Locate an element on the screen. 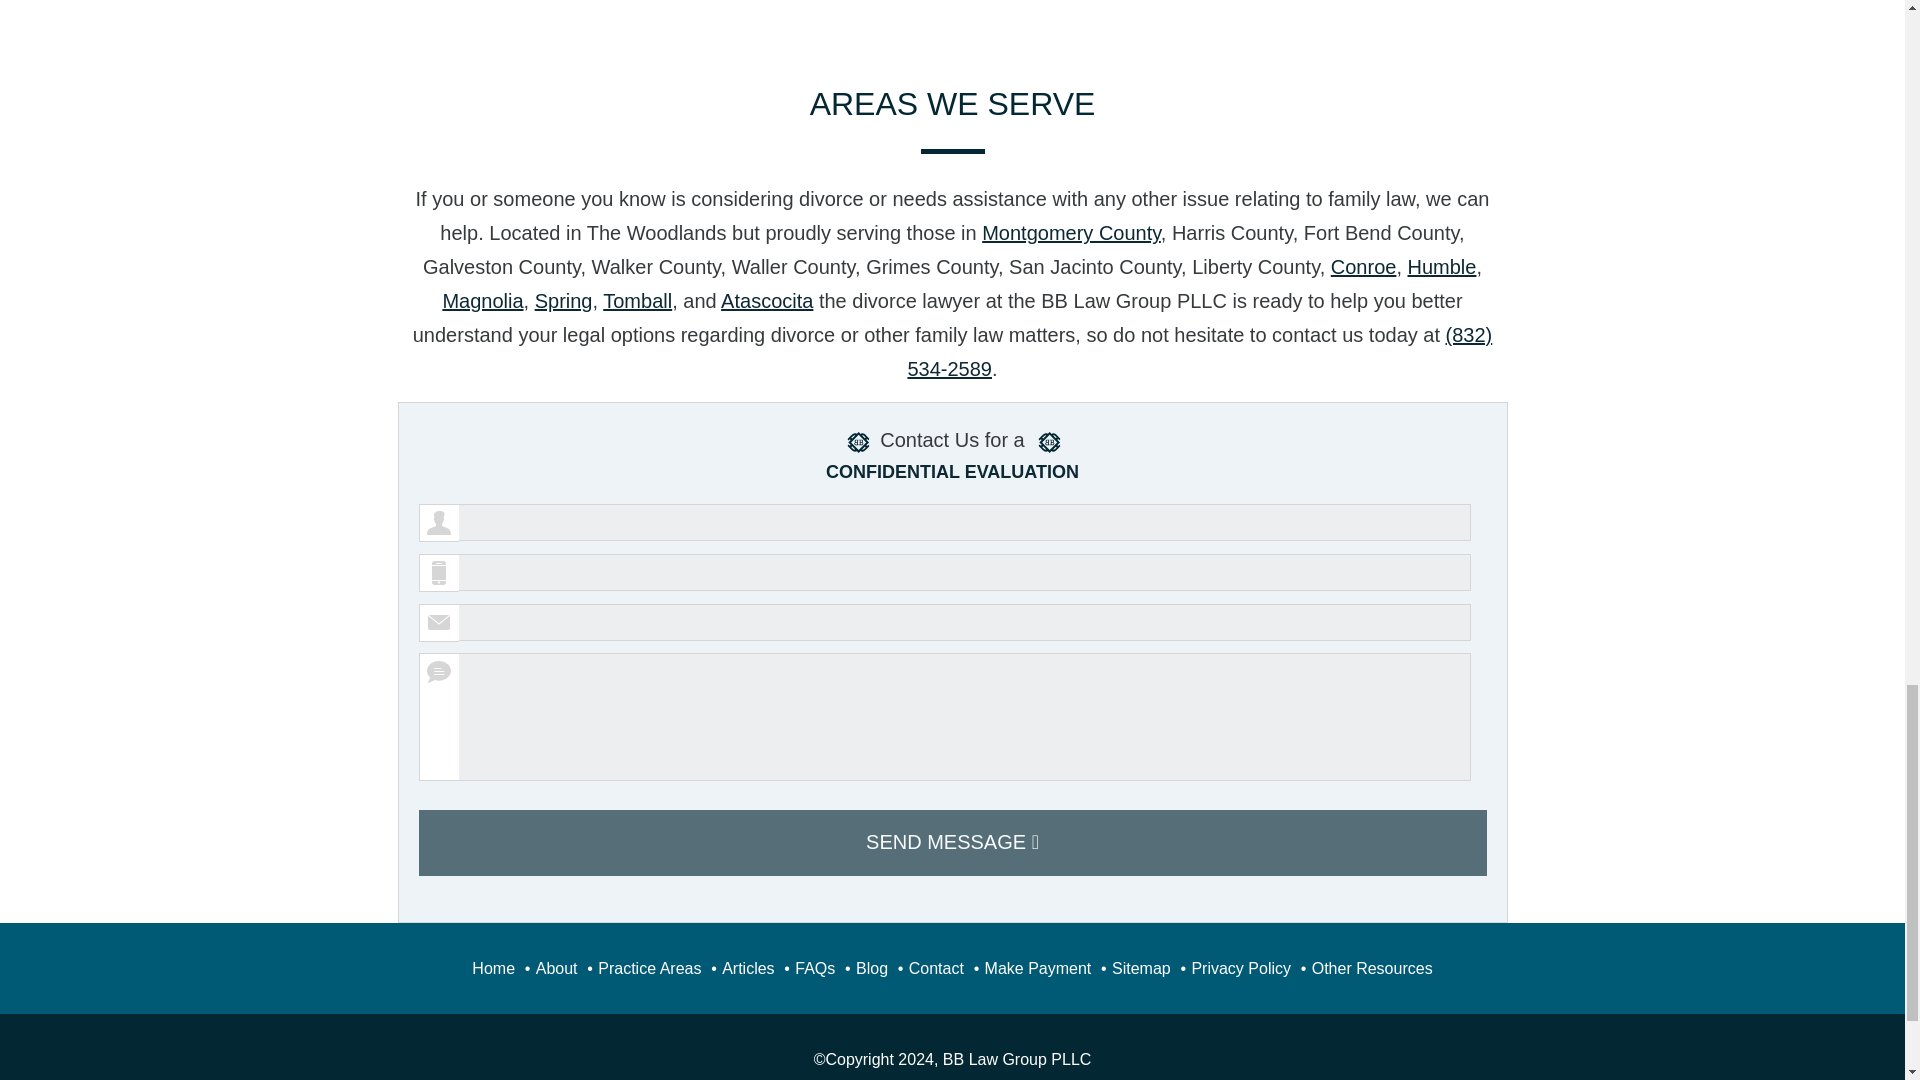  Conroe is located at coordinates (1364, 266).